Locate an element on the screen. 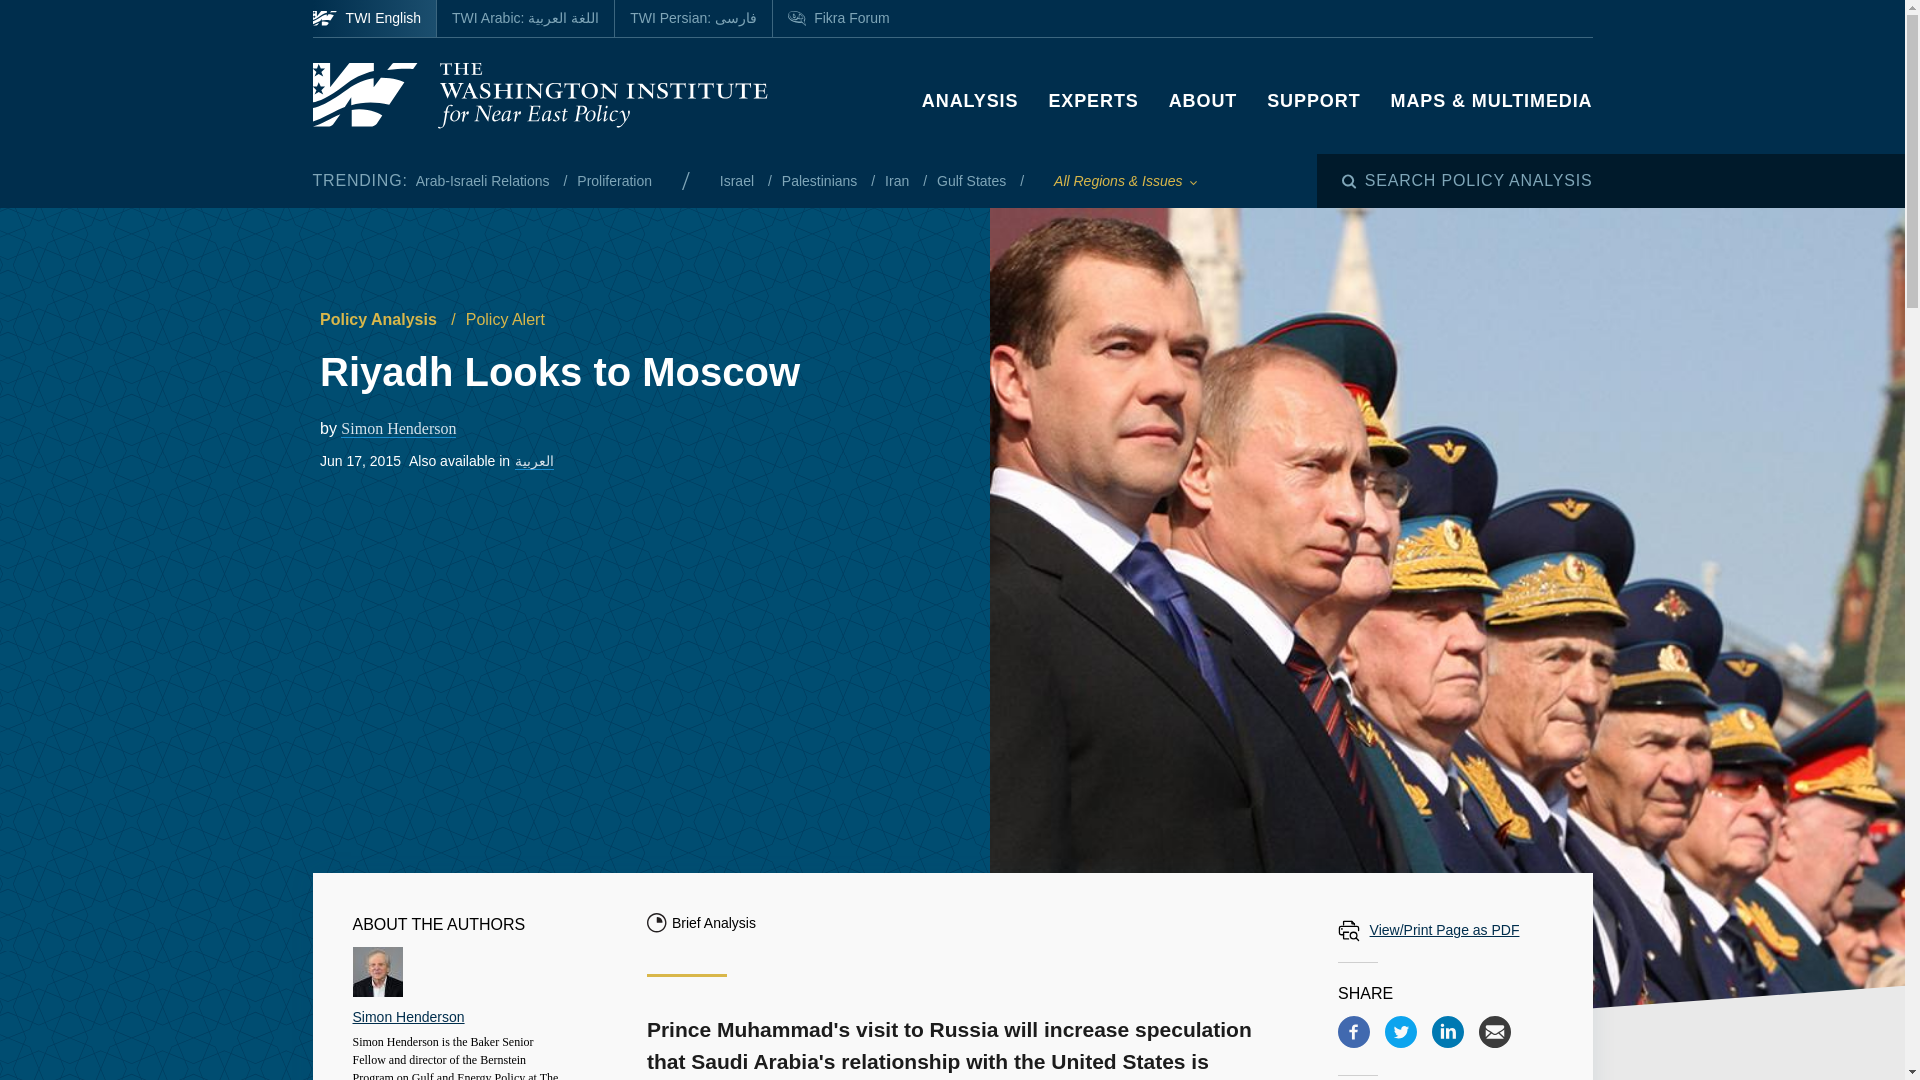 The height and width of the screenshot is (1080, 1920). Iran is located at coordinates (899, 179).